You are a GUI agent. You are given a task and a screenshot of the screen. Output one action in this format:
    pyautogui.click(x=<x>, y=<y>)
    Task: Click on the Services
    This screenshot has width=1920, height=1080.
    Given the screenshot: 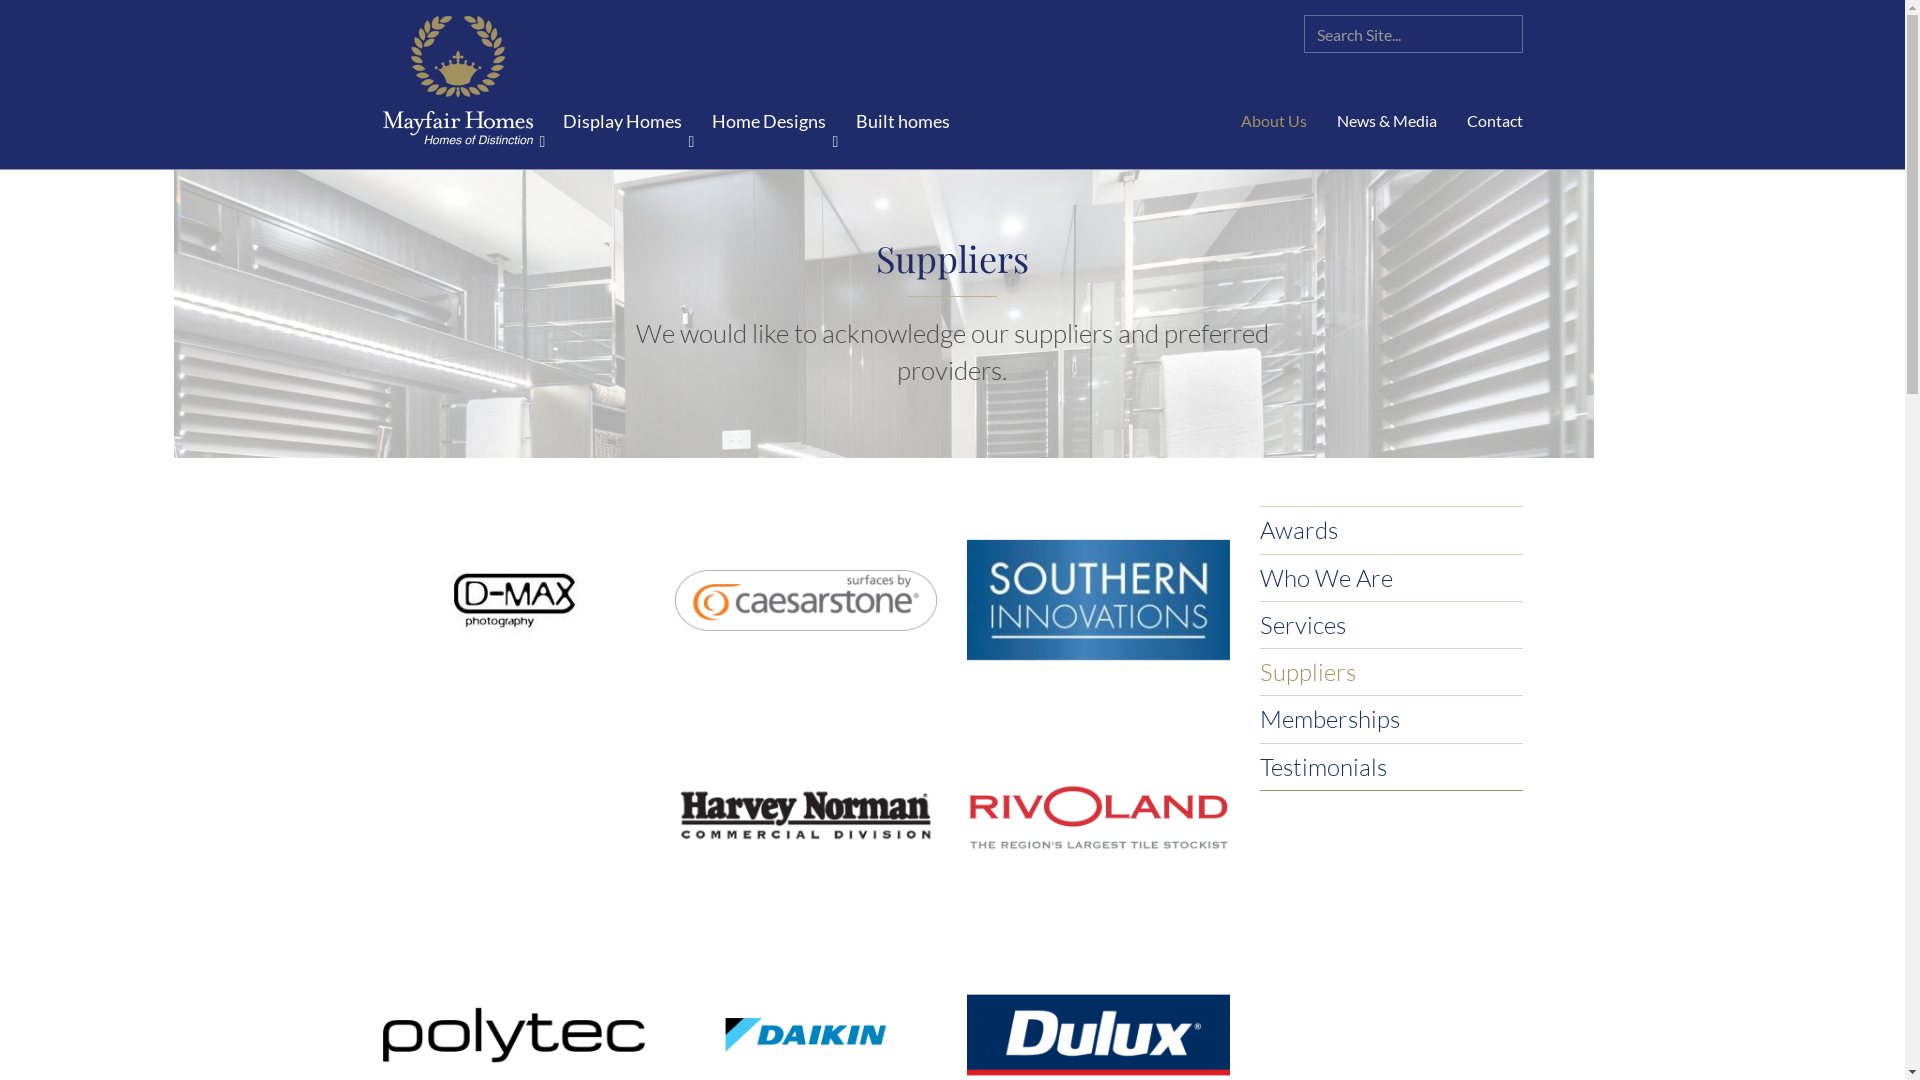 What is the action you would take?
    pyautogui.click(x=1303, y=625)
    